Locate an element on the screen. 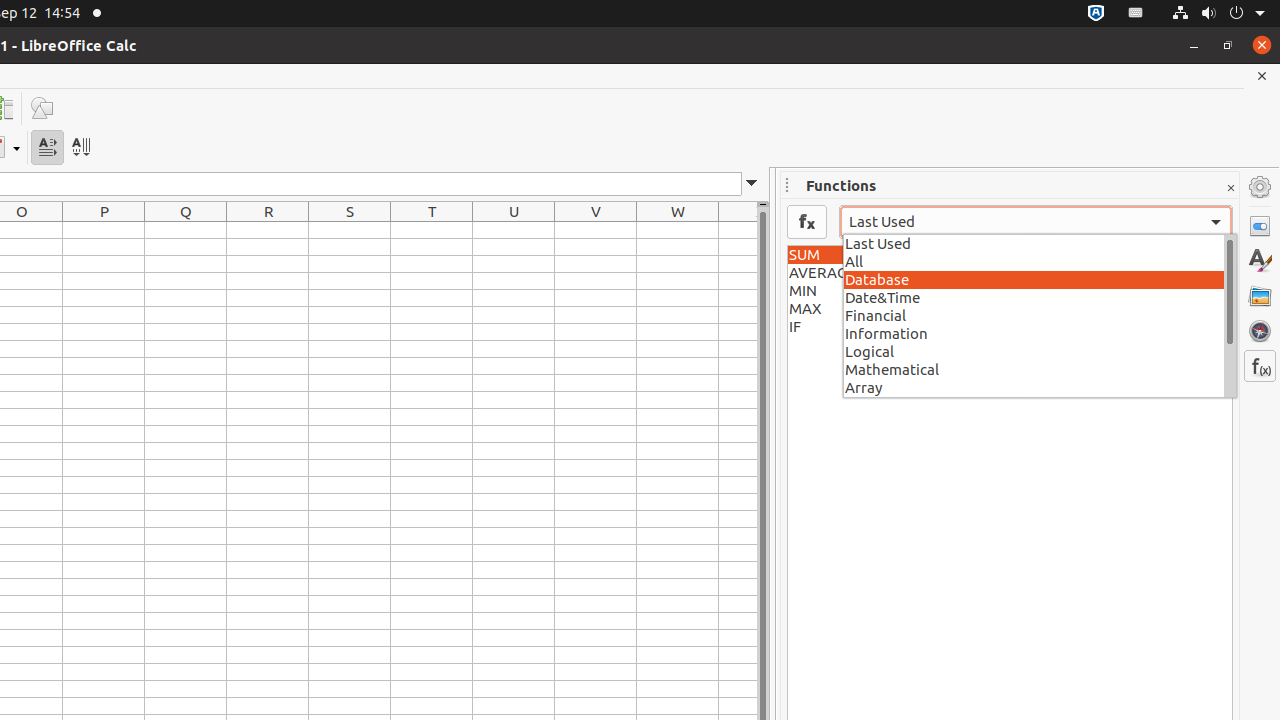  Close Sidebar Deck is located at coordinates (1230, 188).